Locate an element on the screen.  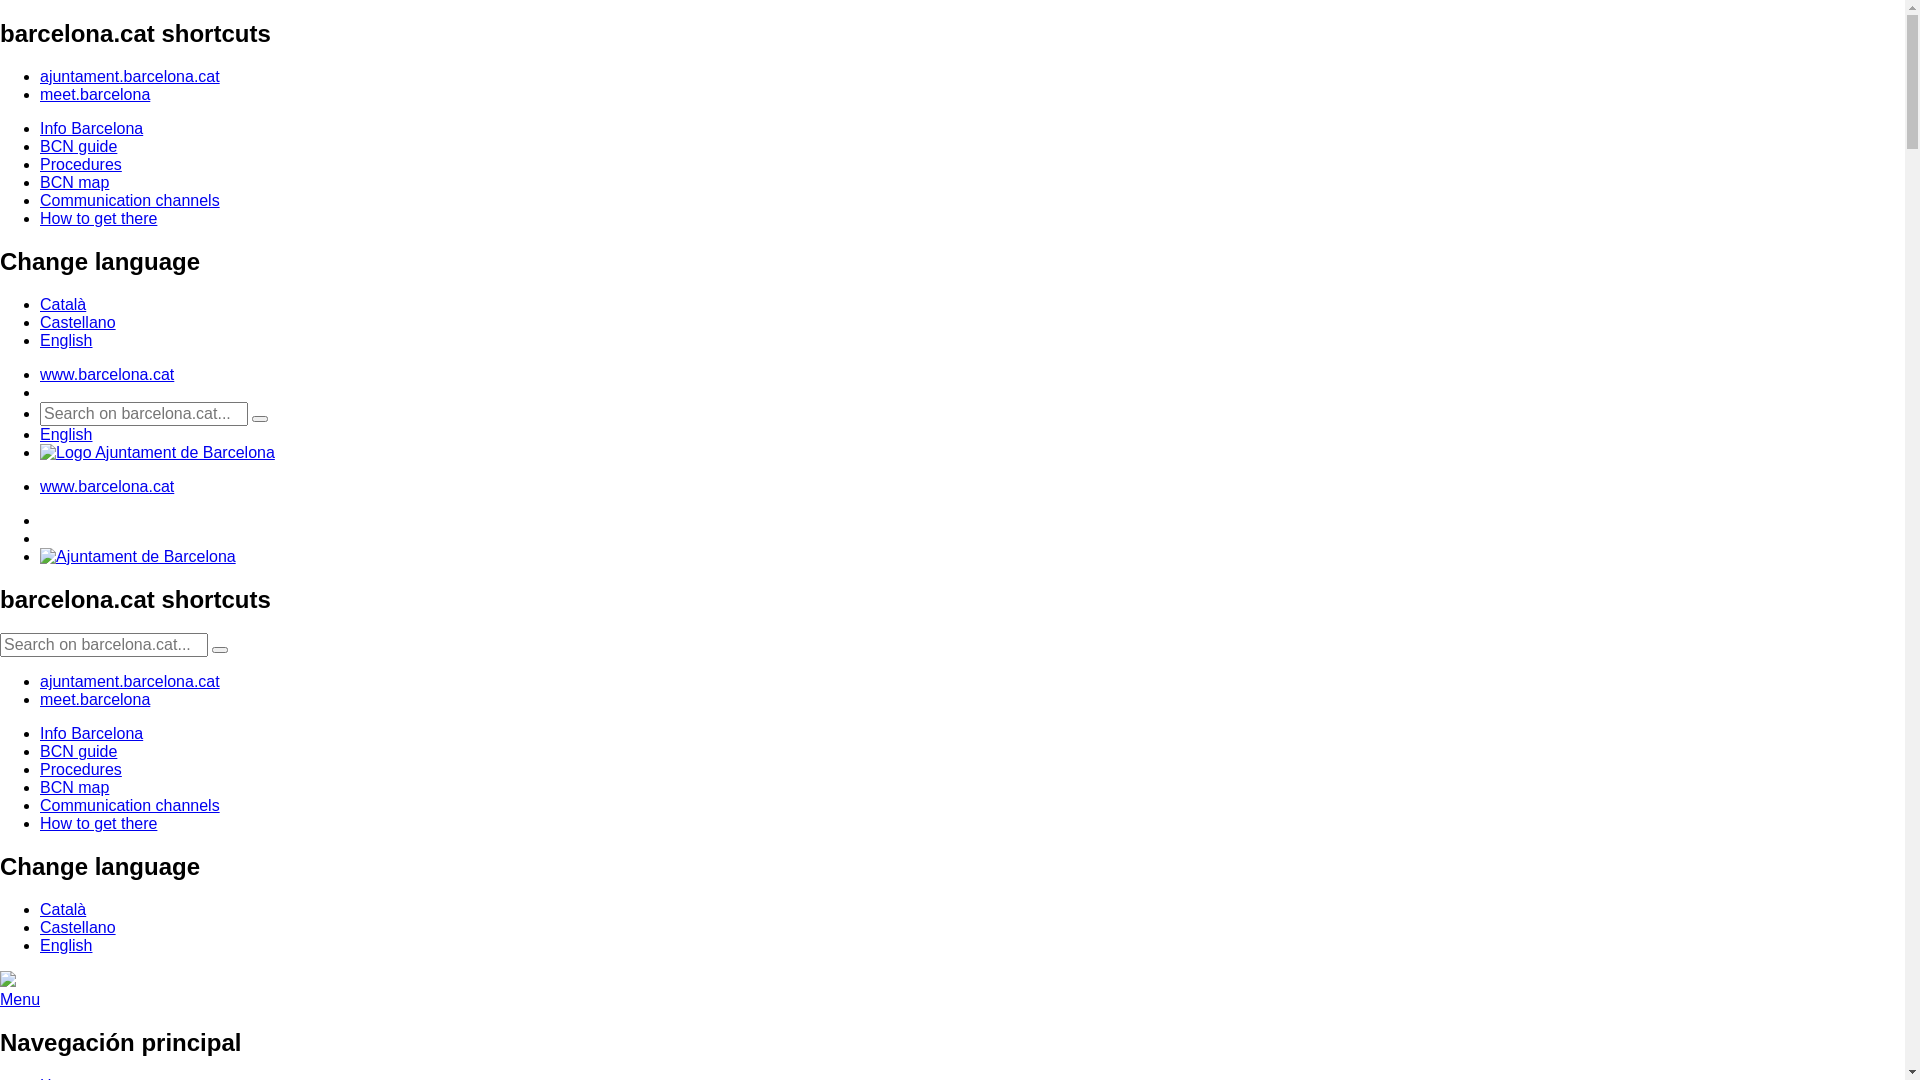
BCN map is located at coordinates (74, 182).